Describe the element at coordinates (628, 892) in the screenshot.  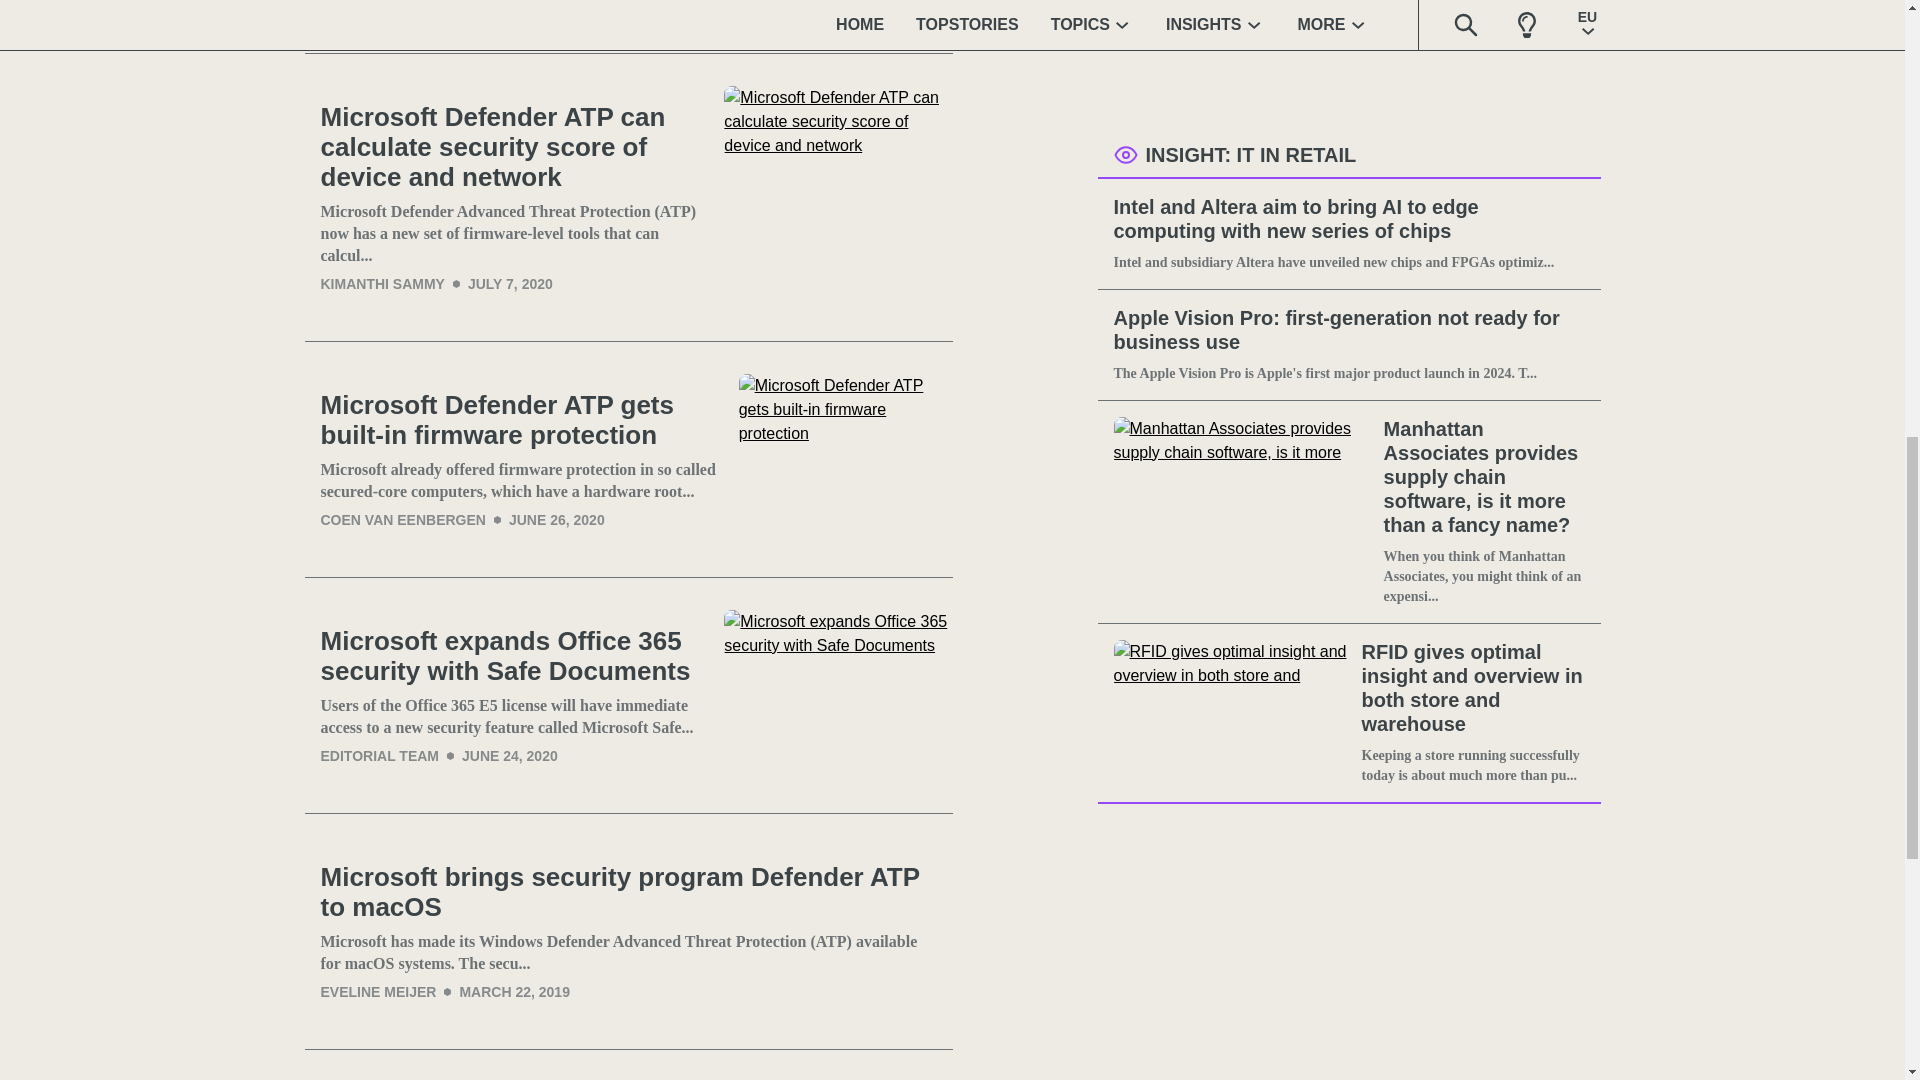
I see `Microsoft brings security program Defender ATP to macOS` at that location.